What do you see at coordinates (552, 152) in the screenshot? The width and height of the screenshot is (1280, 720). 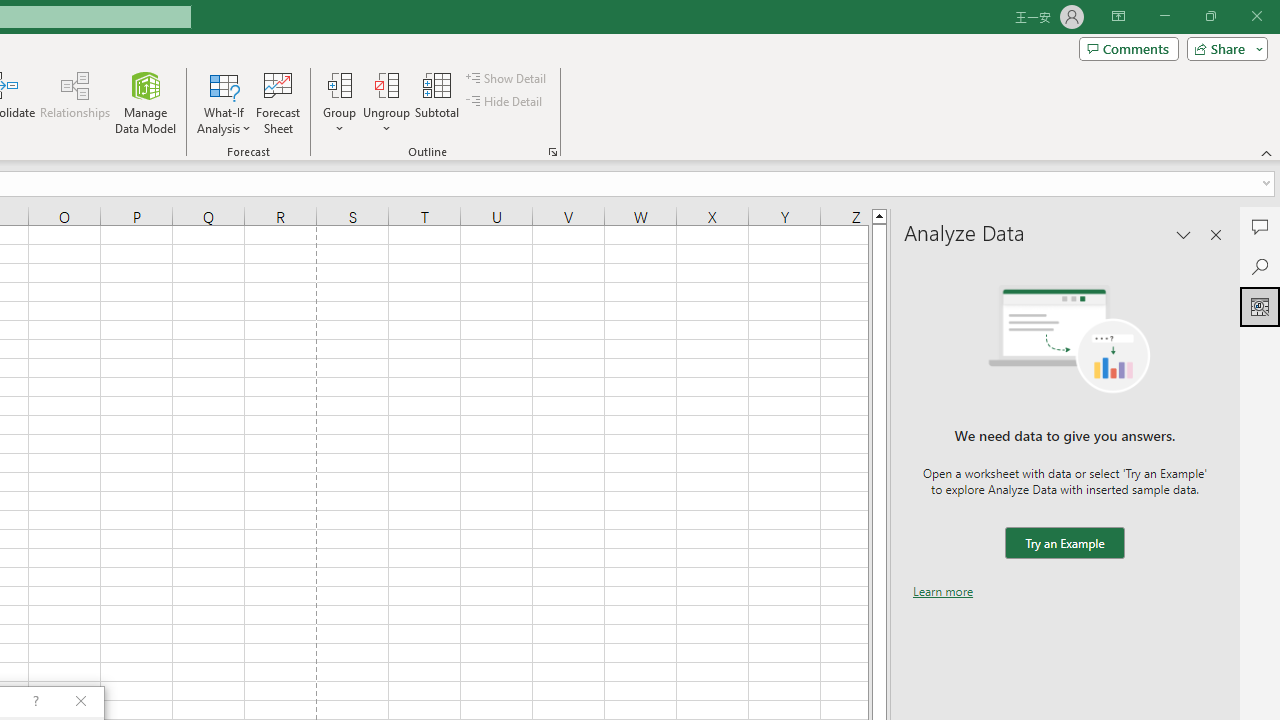 I see `Group and Outline Settings` at bounding box center [552, 152].